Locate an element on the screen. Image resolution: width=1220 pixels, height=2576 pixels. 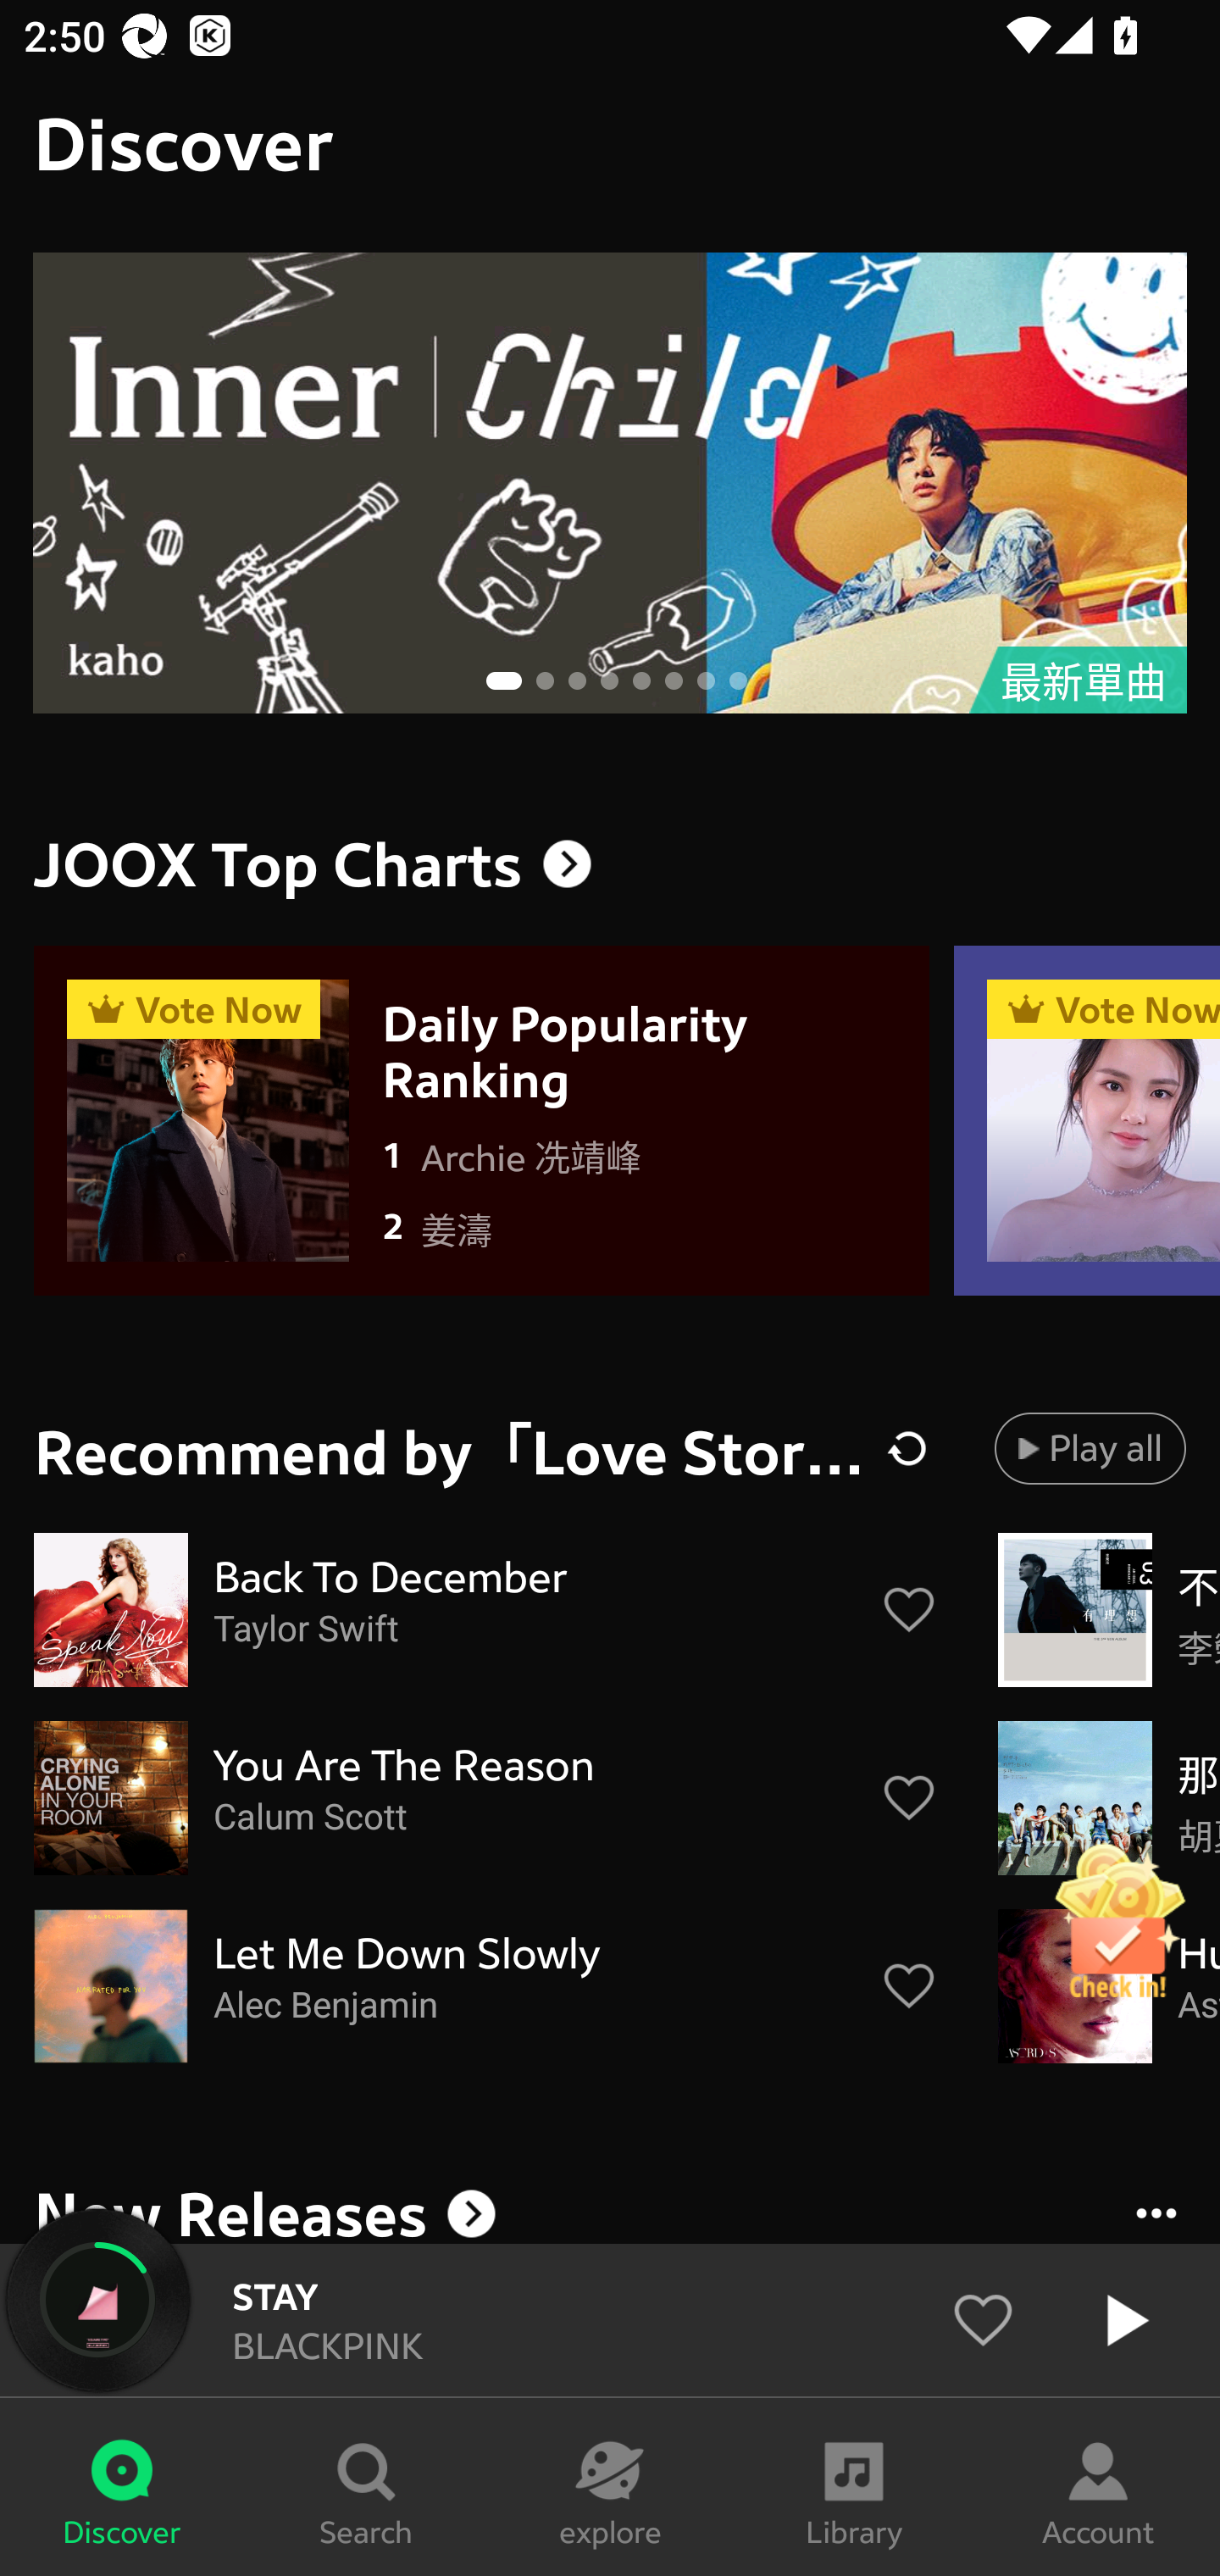
JOOX Top Charts is located at coordinates (610, 864).